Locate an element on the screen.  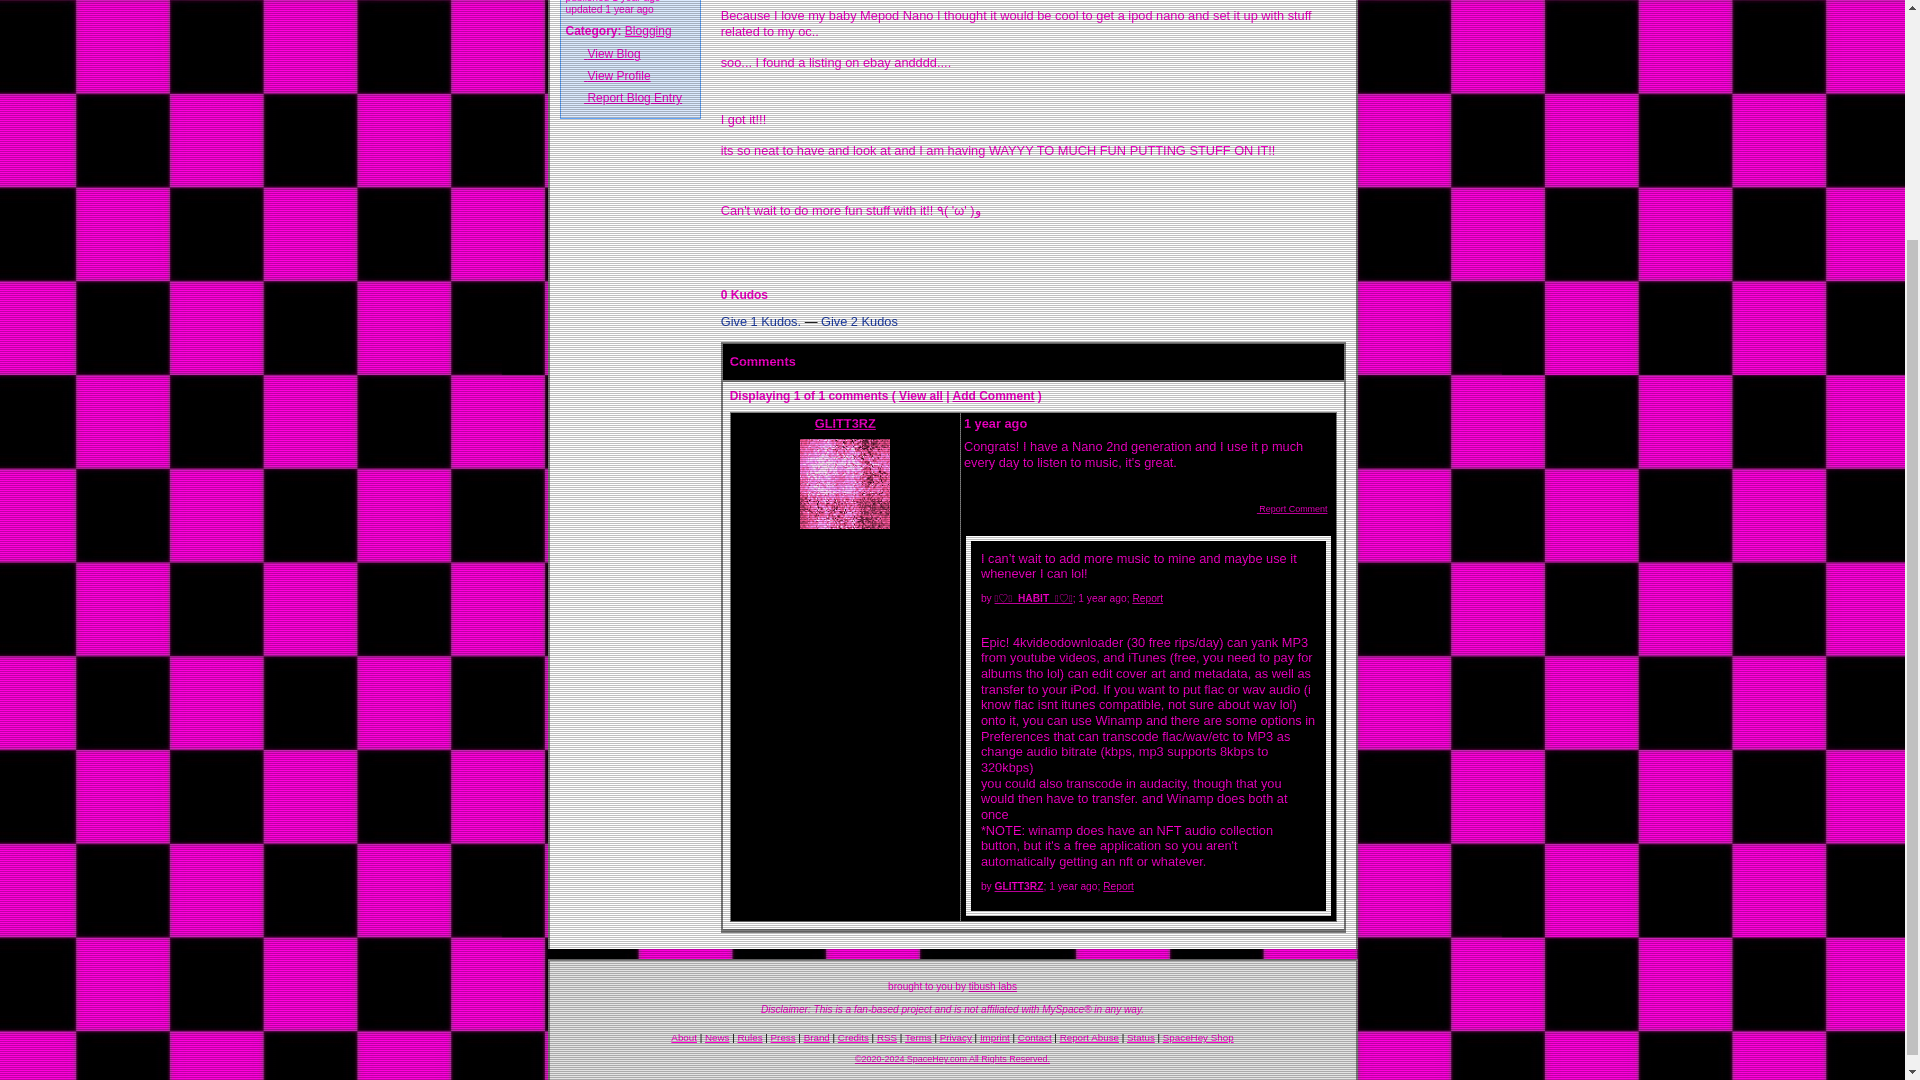
Blogging is located at coordinates (648, 30).